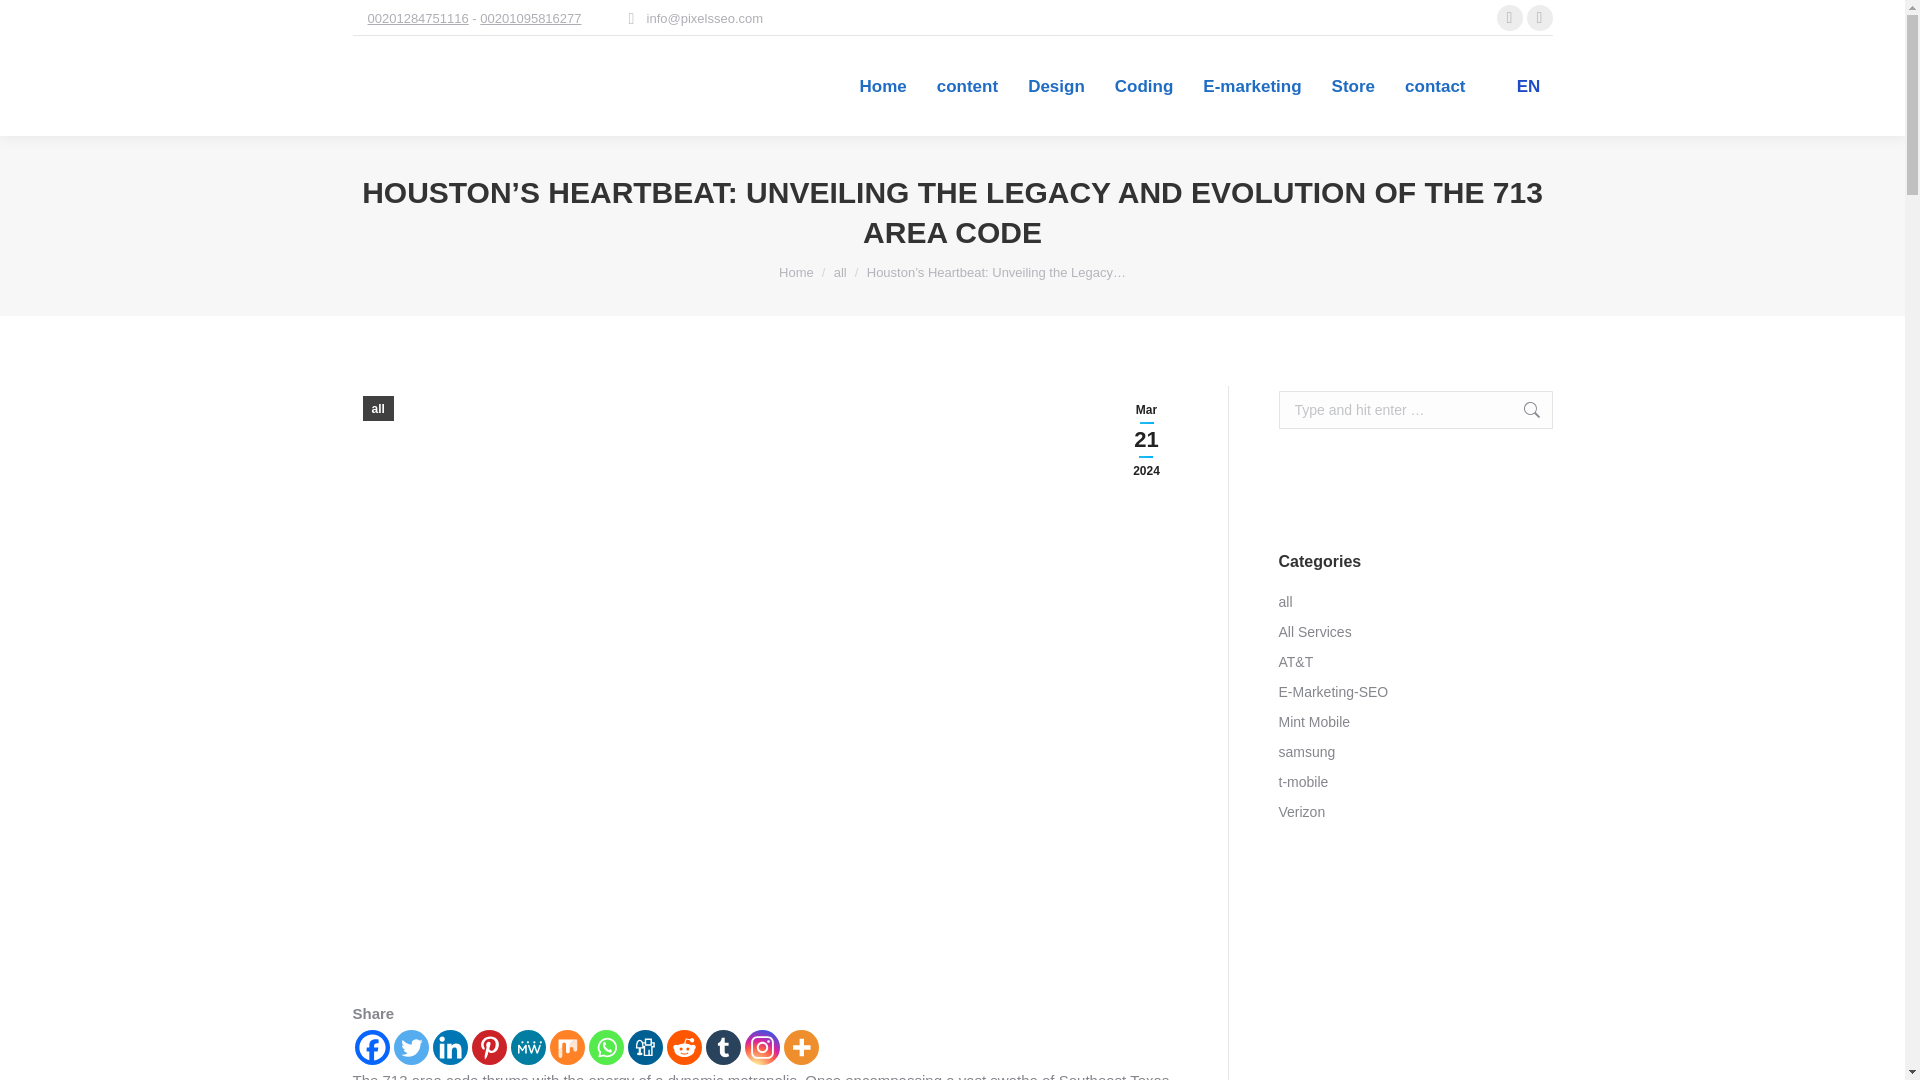 This screenshot has height=1080, width=1920. I want to click on 00201284751116, so click(418, 18).